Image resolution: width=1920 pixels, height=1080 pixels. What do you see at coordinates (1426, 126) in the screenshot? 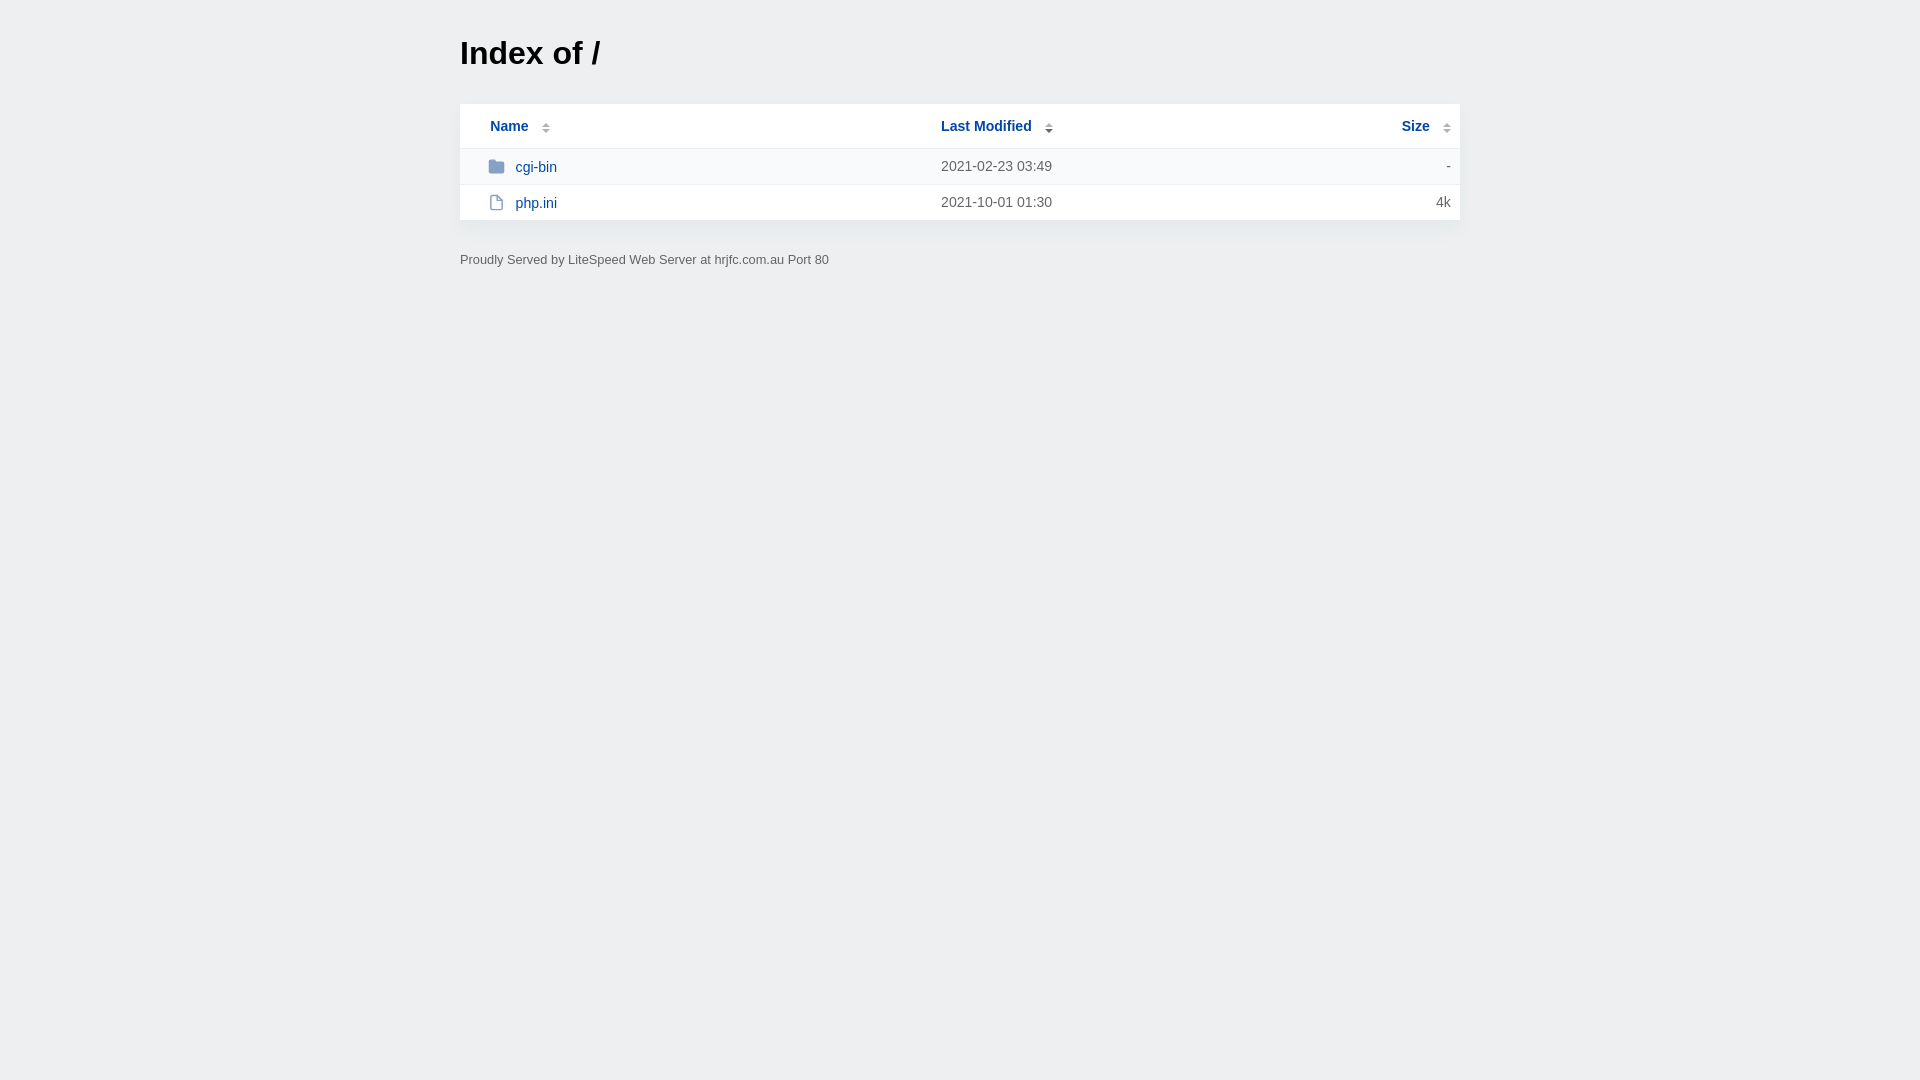
I see `Size` at bounding box center [1426, 126].